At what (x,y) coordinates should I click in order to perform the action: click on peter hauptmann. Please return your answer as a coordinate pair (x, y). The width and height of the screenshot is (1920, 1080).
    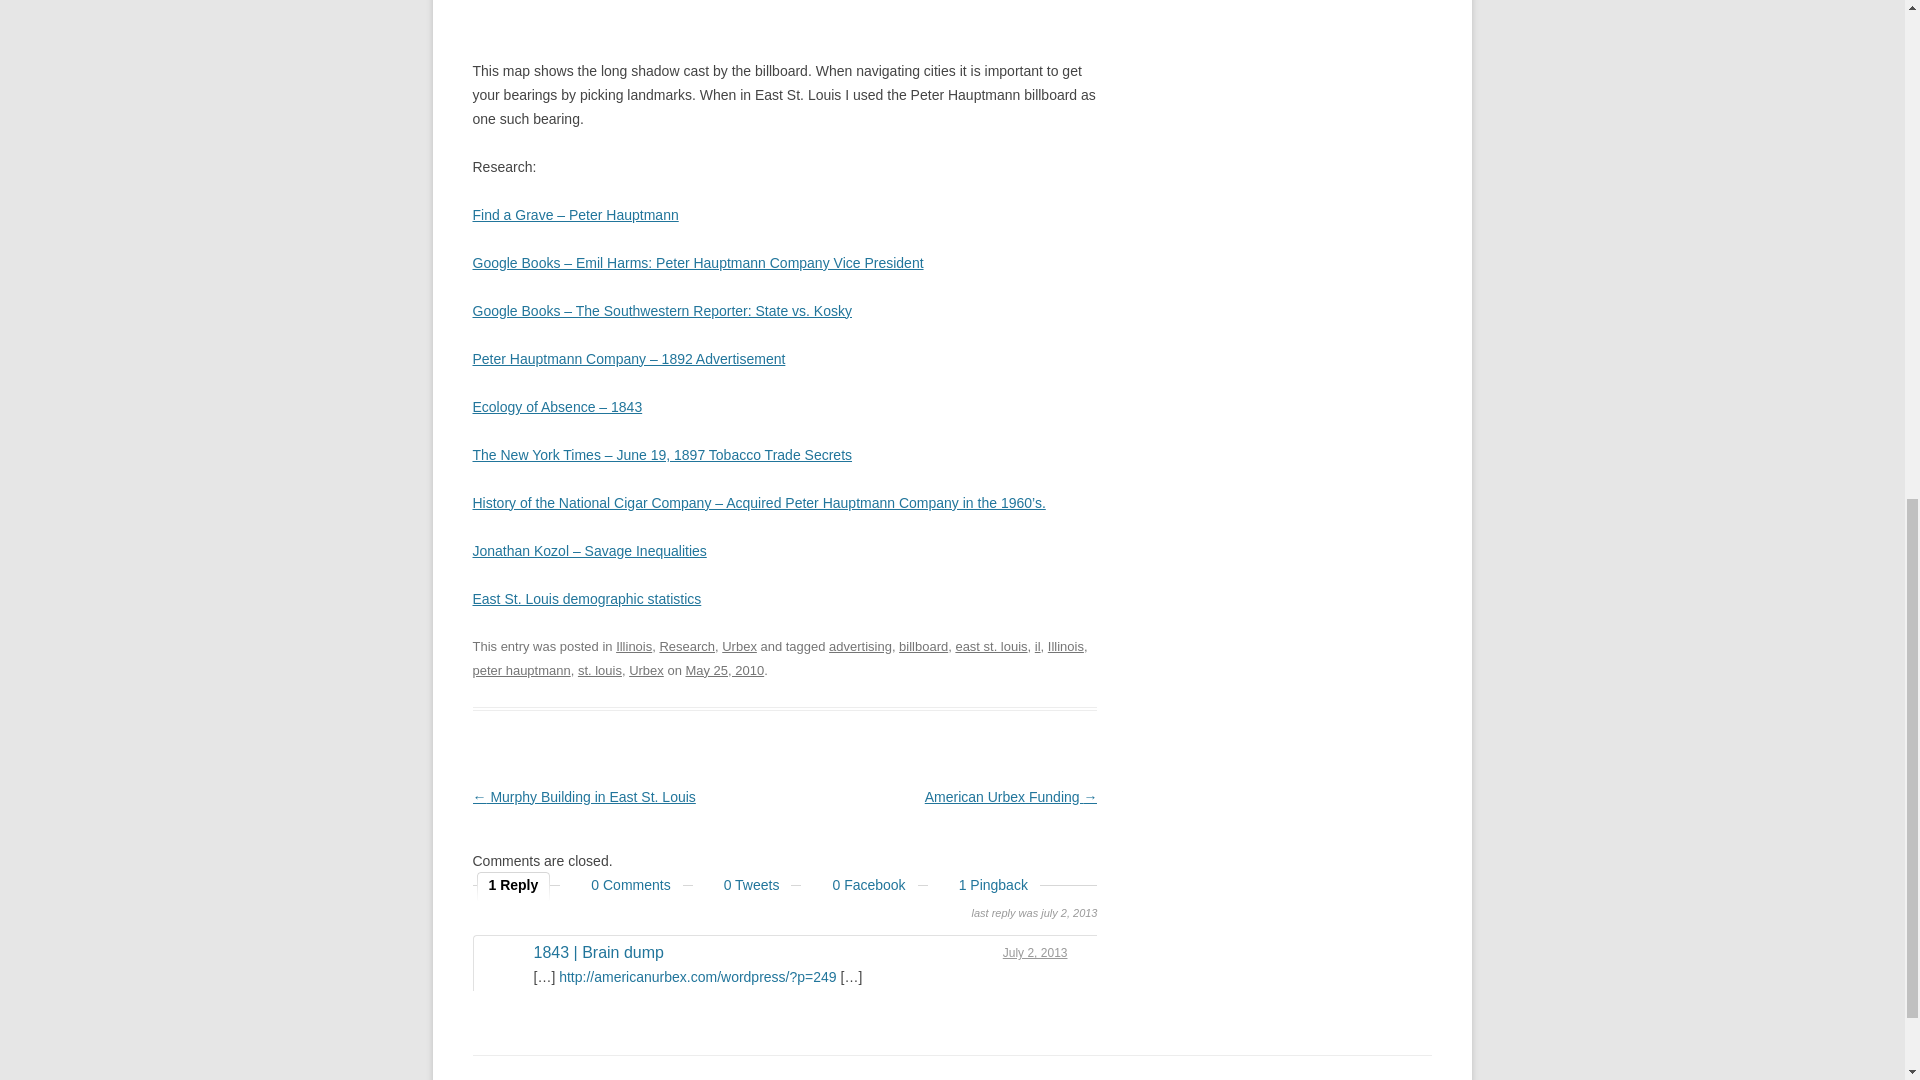
    Looking at the image, I should click on (521, 670).